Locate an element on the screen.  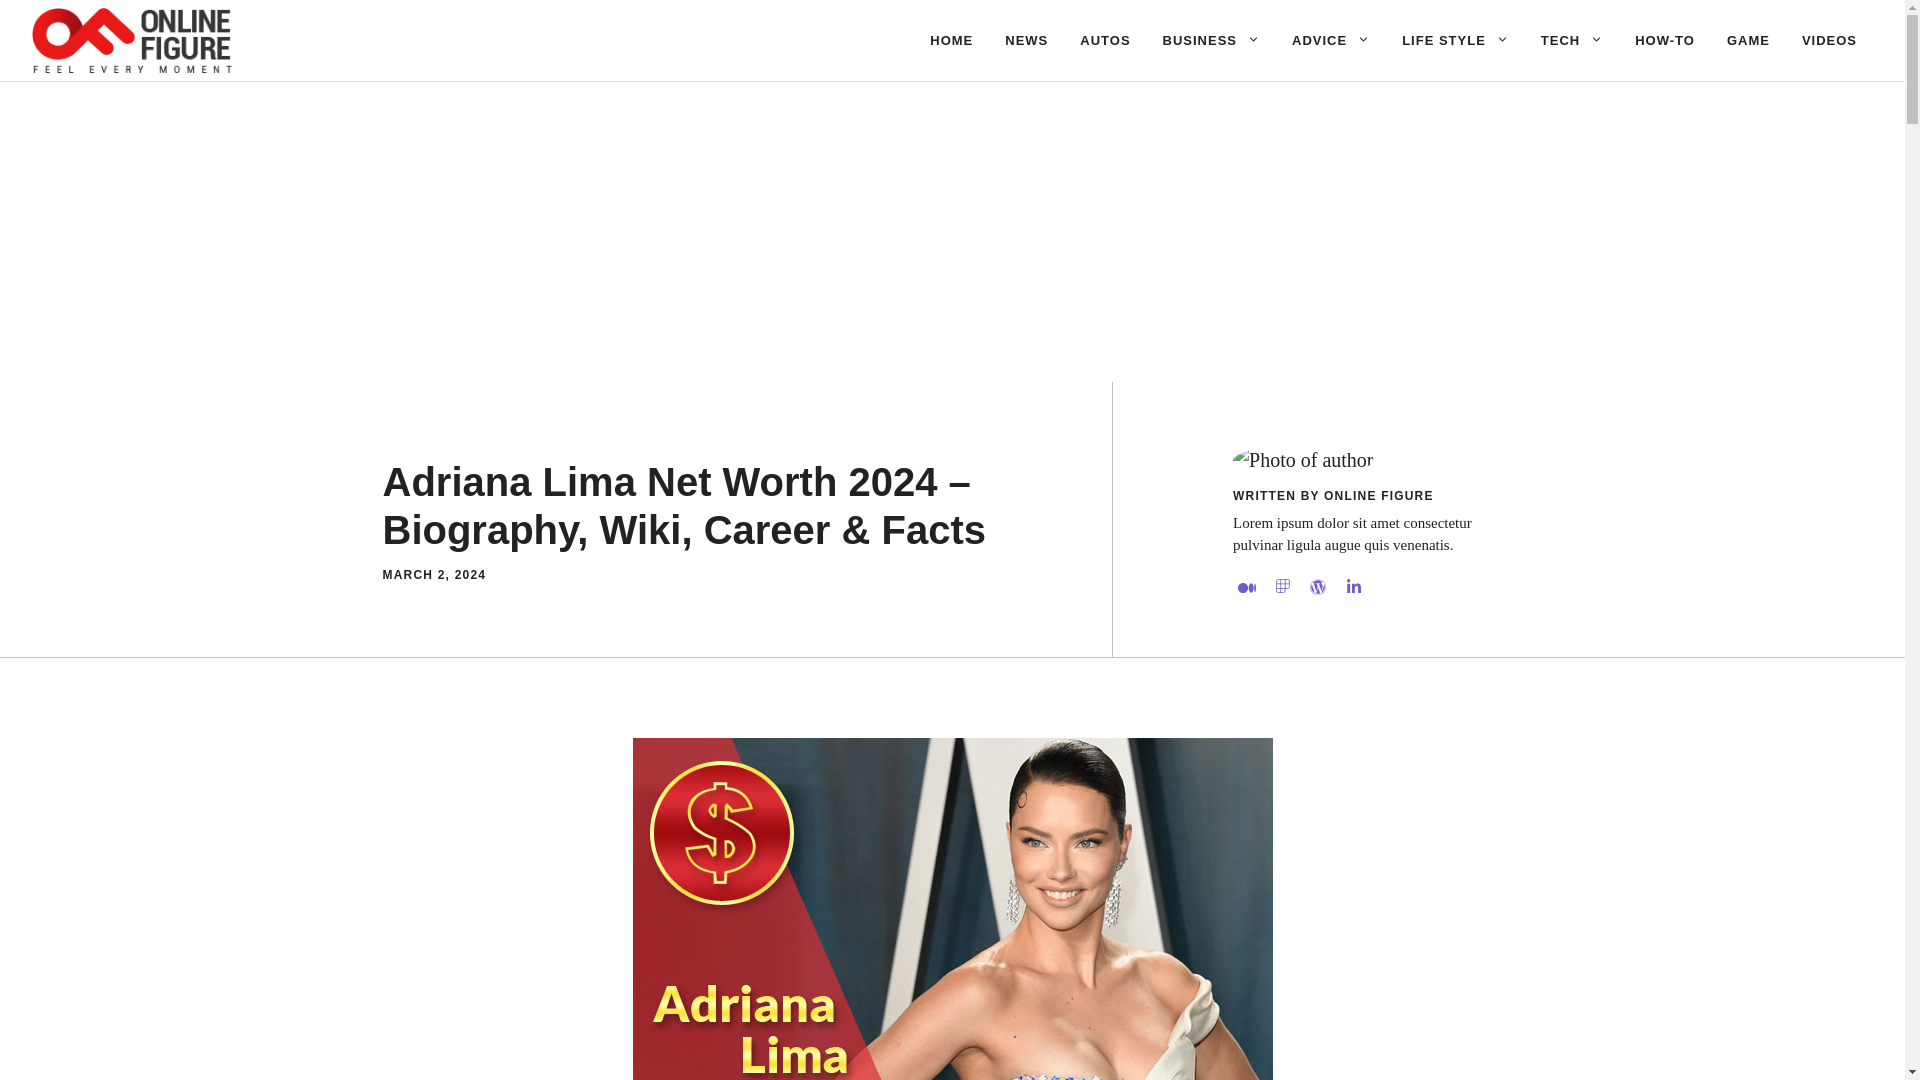
AUTOS is located at coordinates (1104, 40).